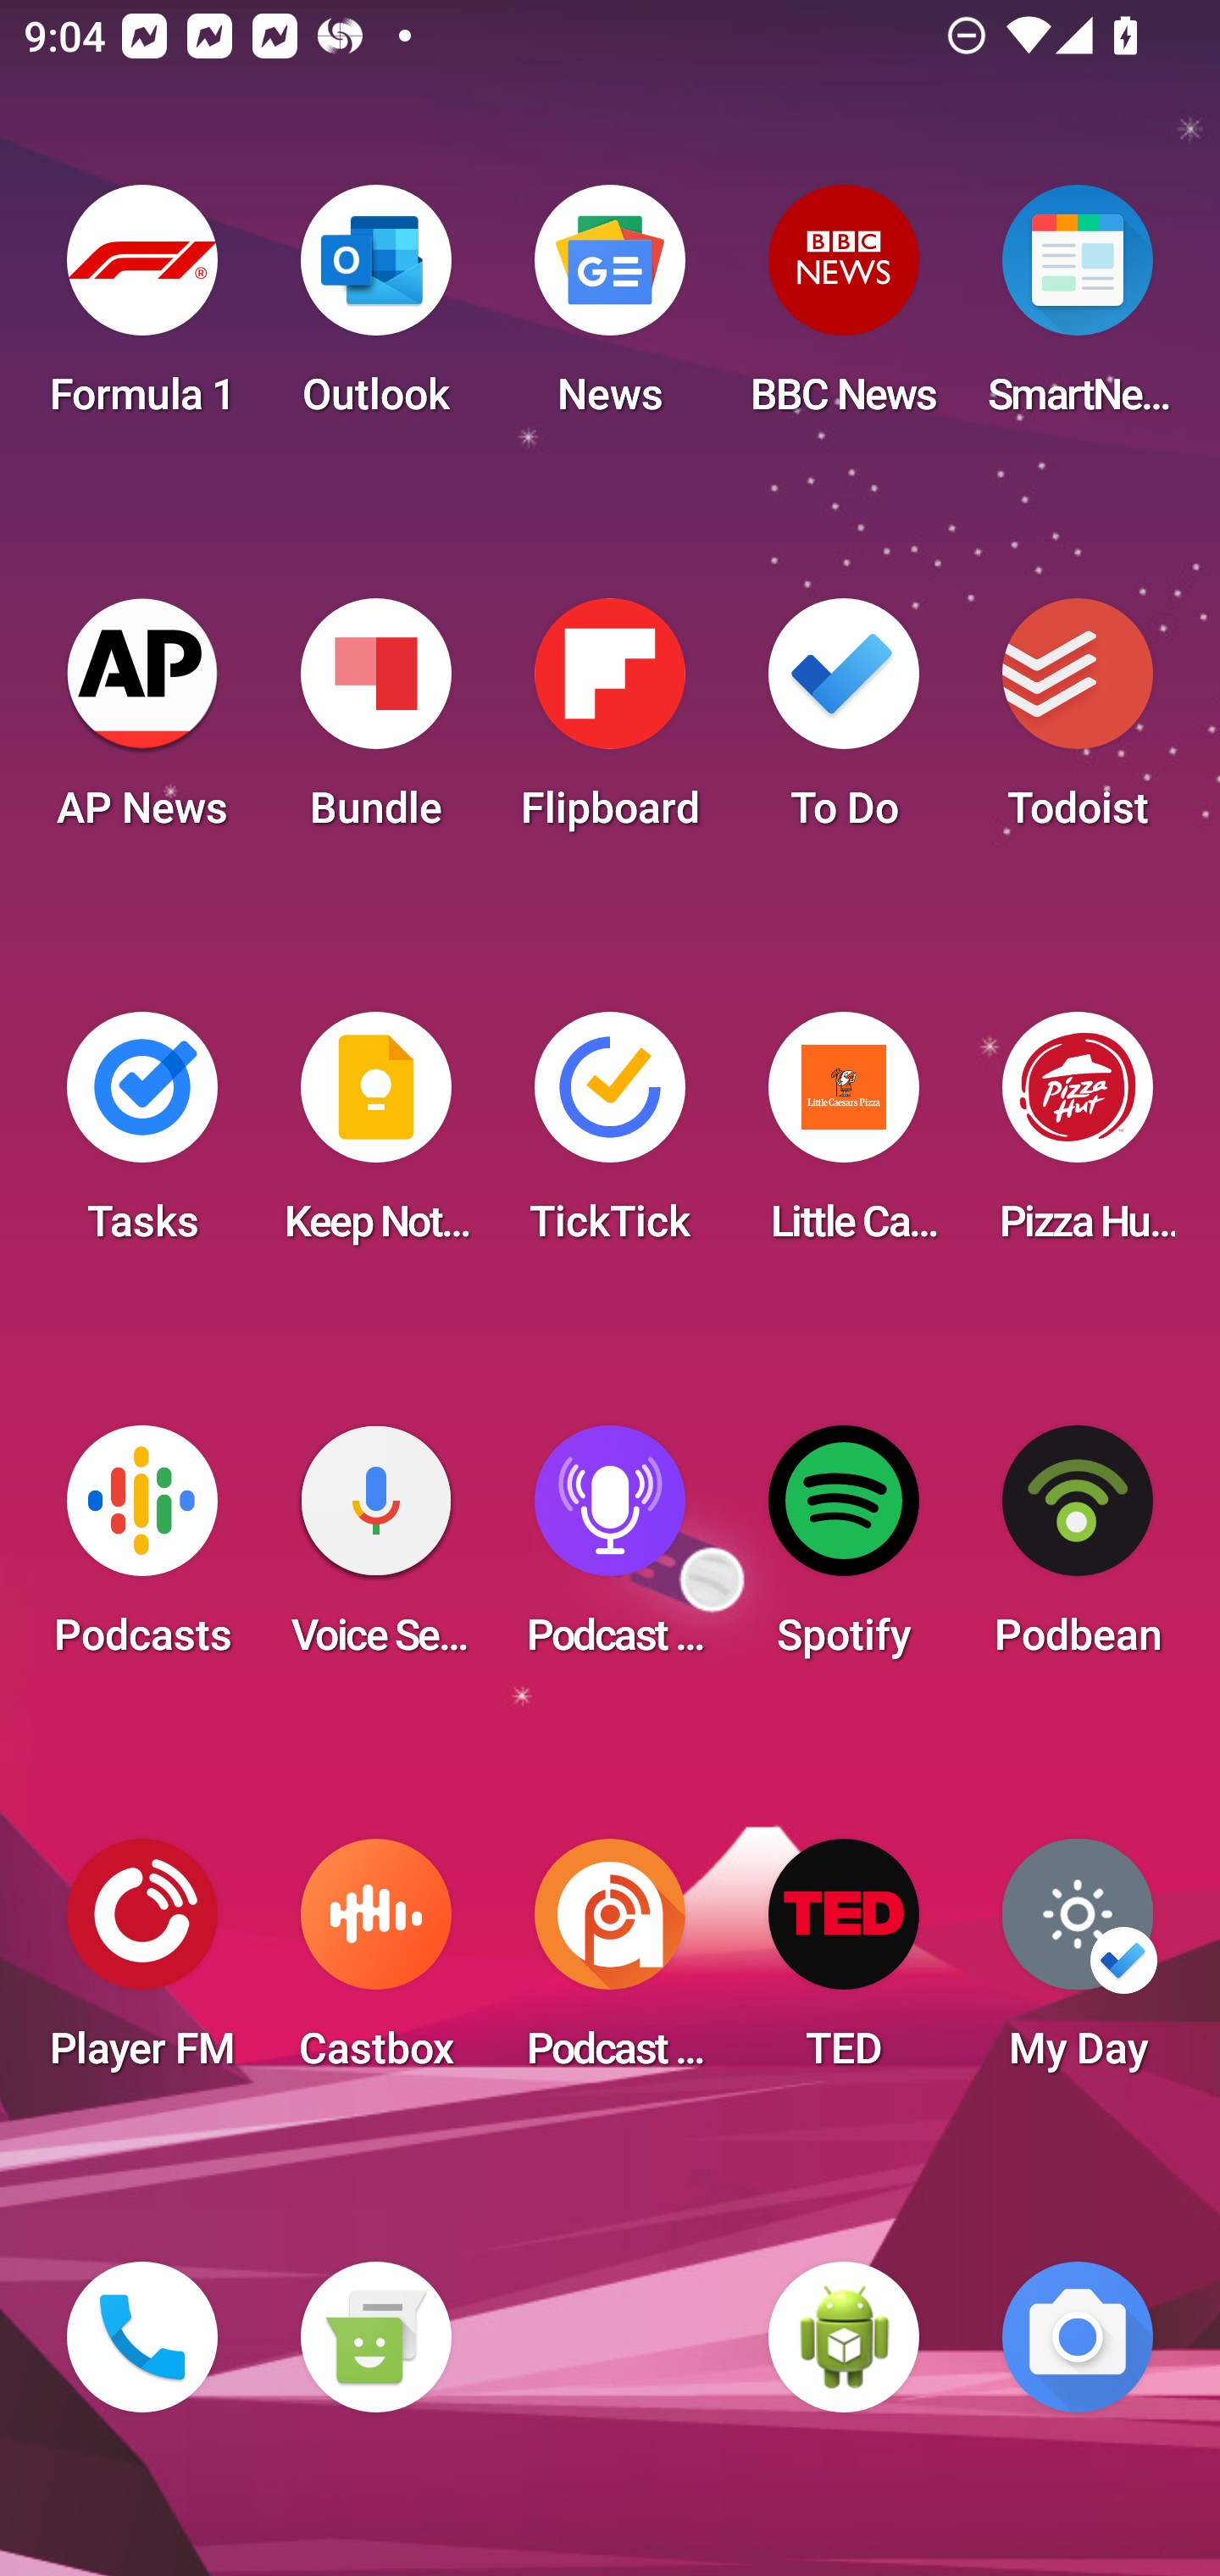  I want to click on TickTick, so click(610, 1137).